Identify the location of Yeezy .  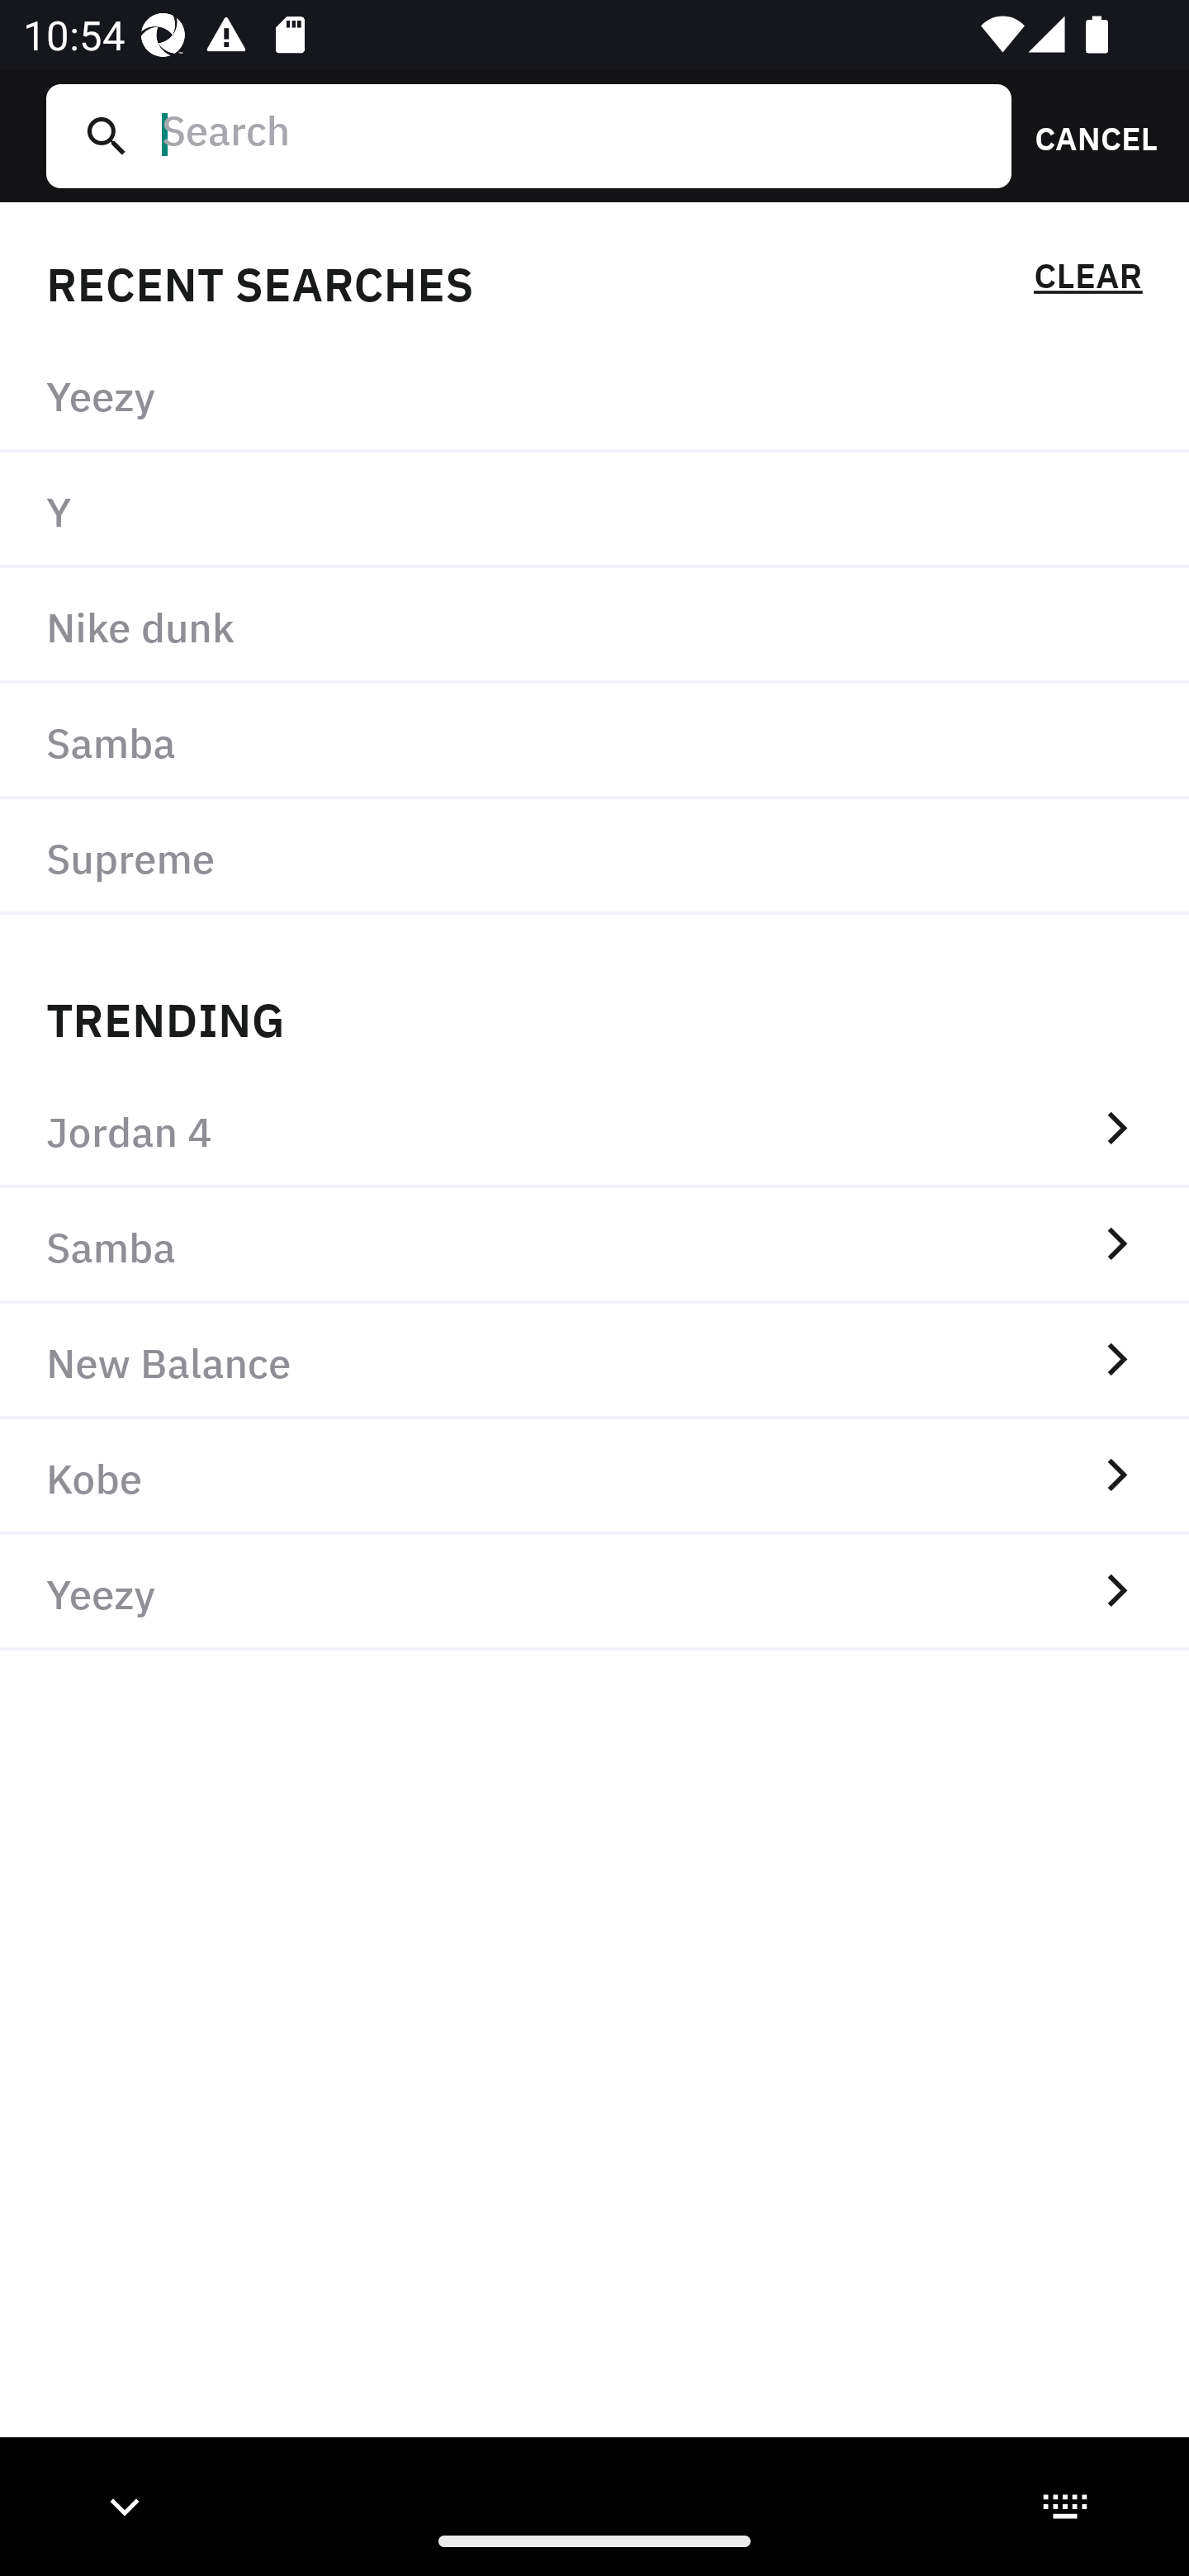
(594, 1593).